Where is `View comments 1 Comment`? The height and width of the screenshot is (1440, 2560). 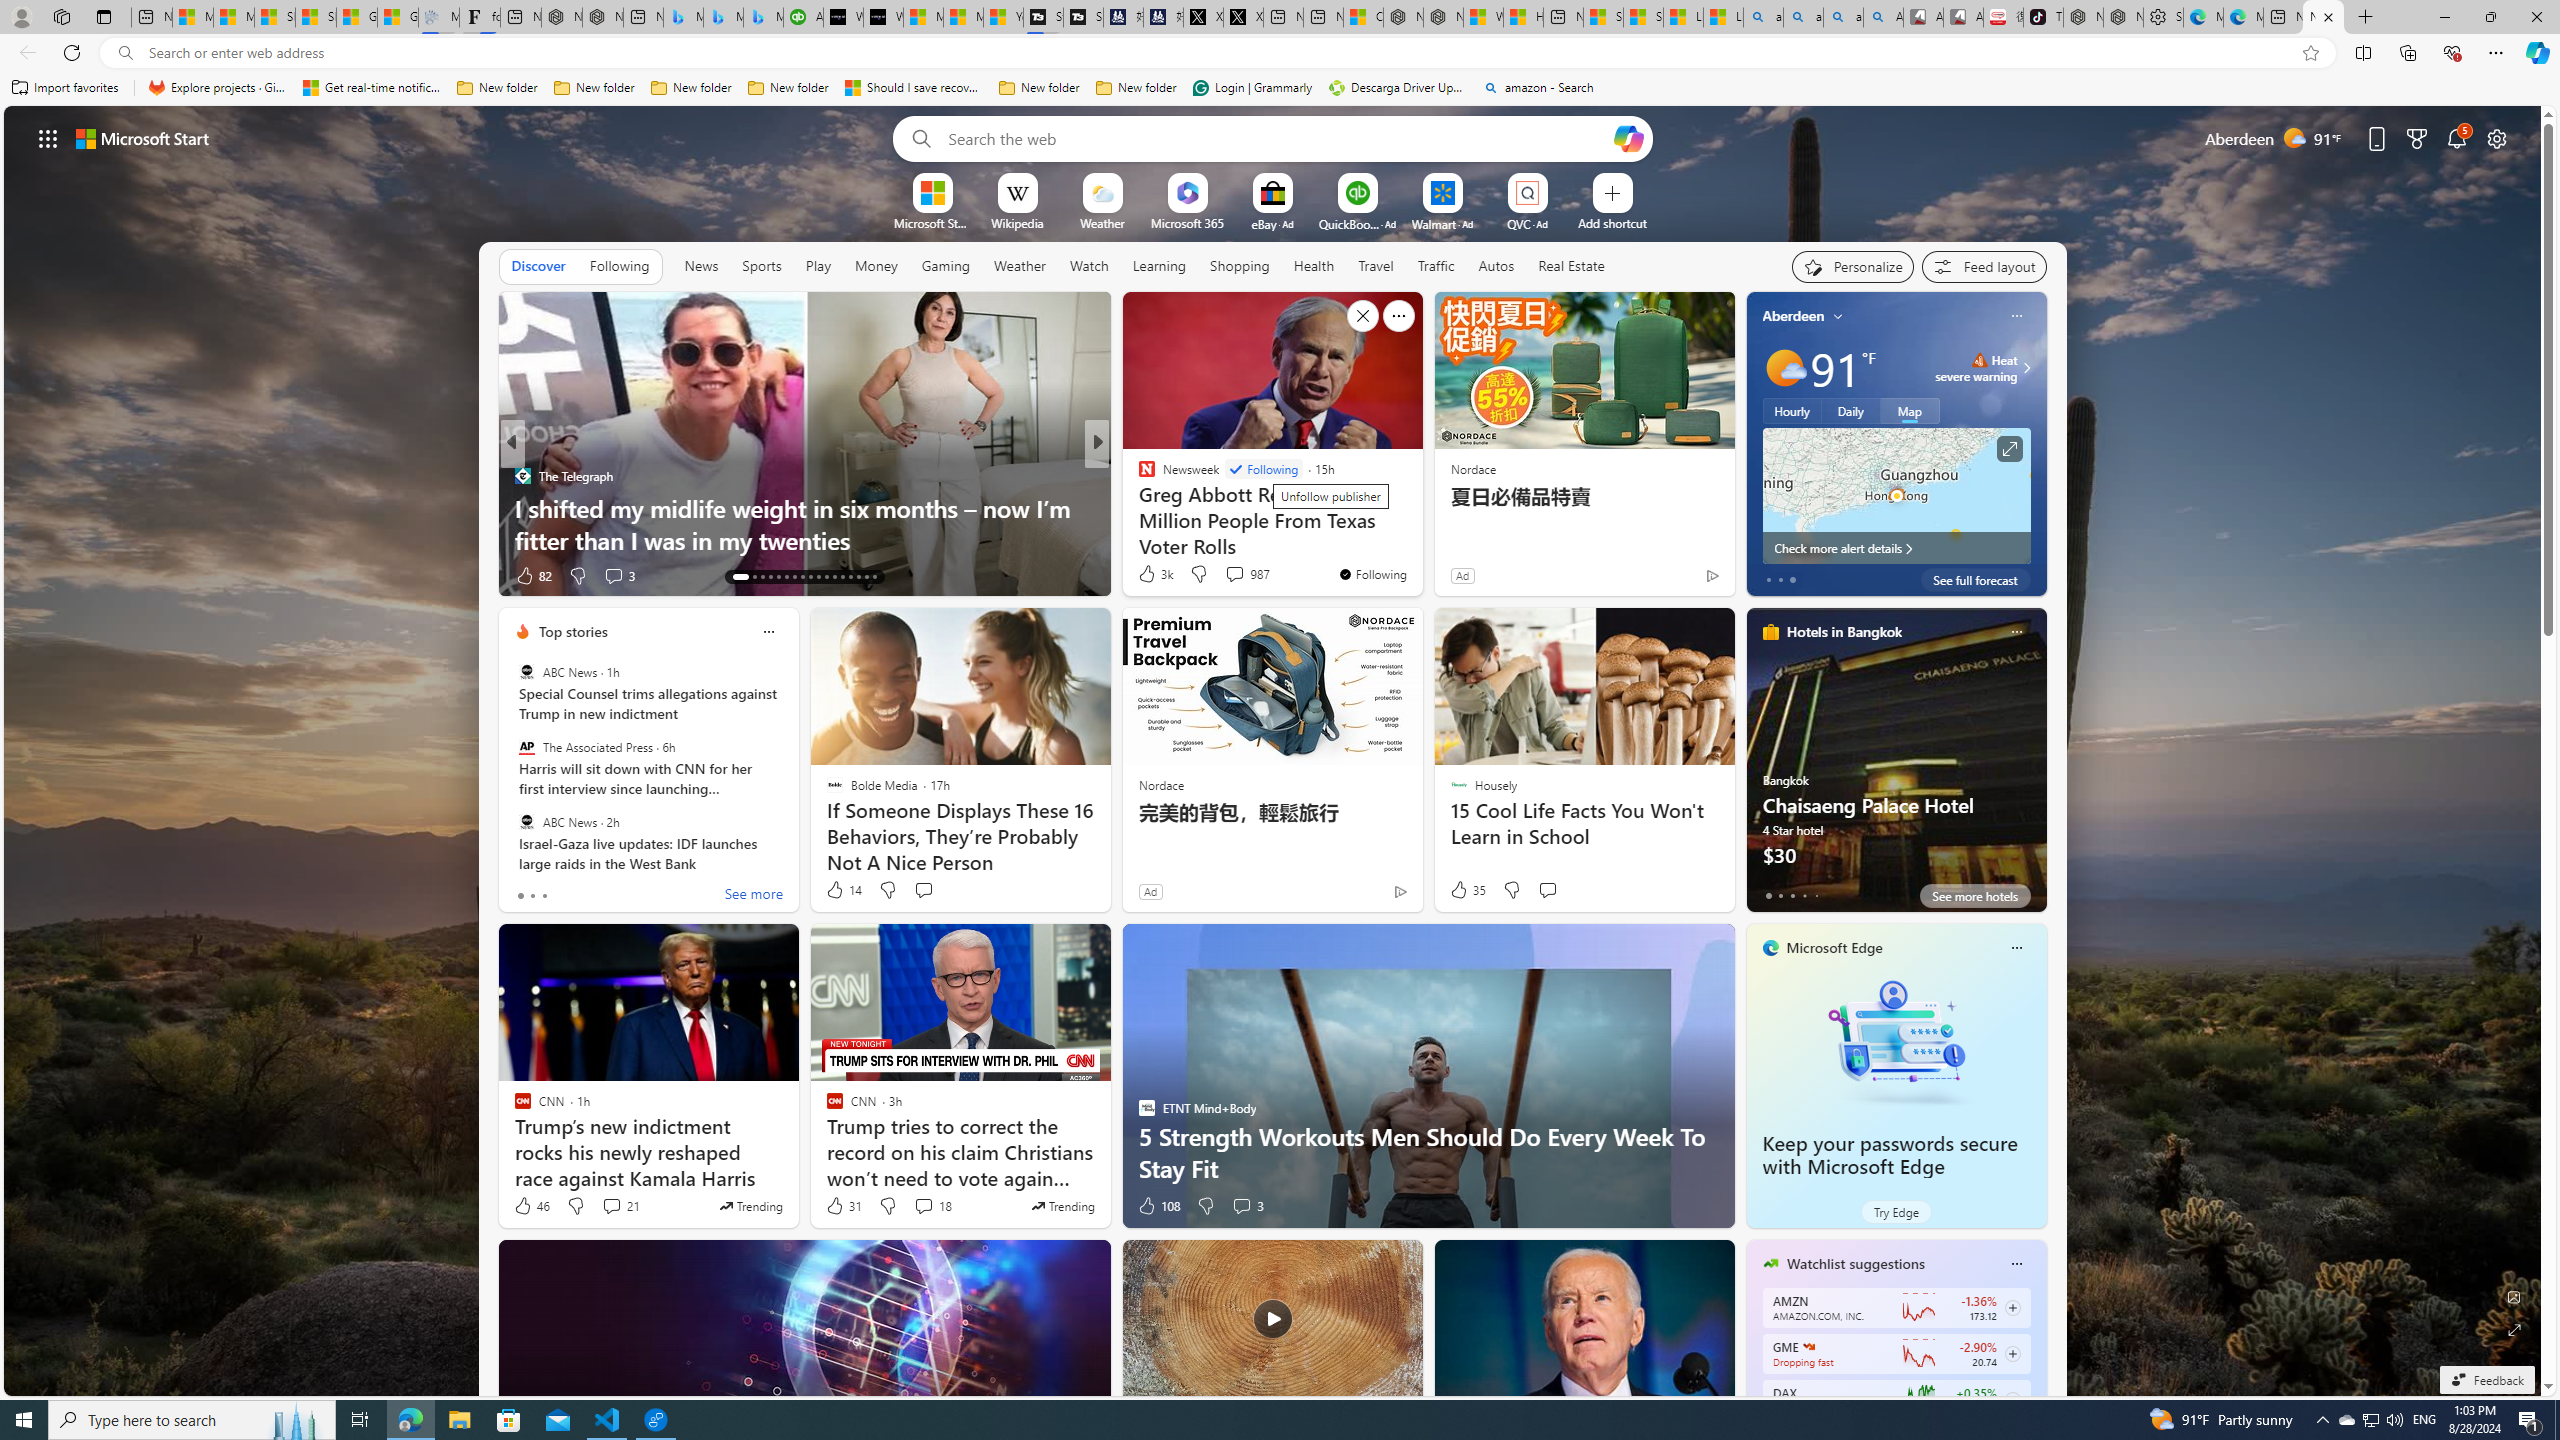
View comments 1 Comment is located at coordinates (1234, 576).